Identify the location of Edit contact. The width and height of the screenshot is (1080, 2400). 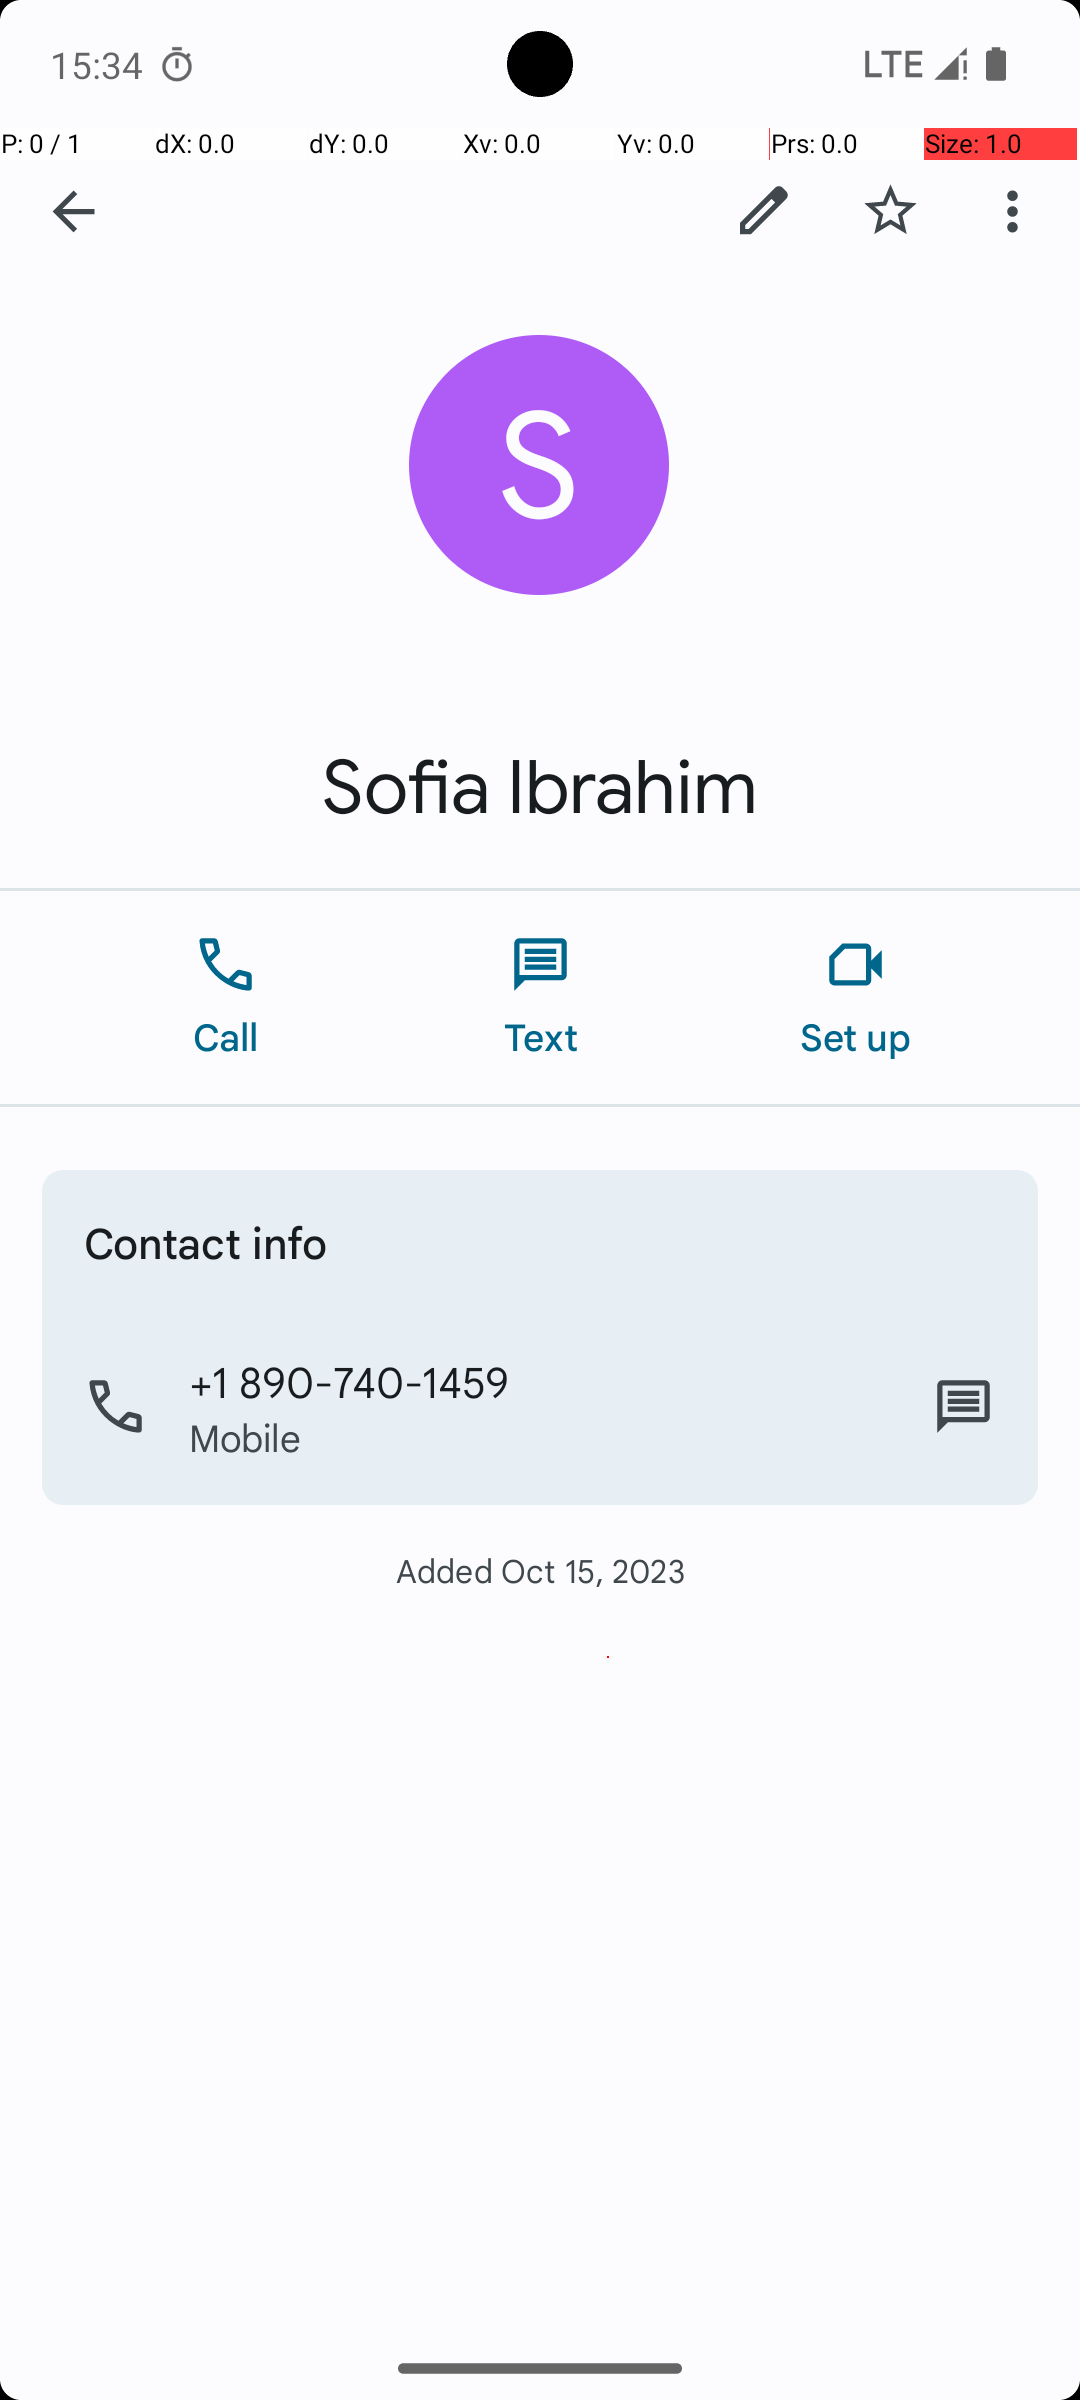
(764, 211).